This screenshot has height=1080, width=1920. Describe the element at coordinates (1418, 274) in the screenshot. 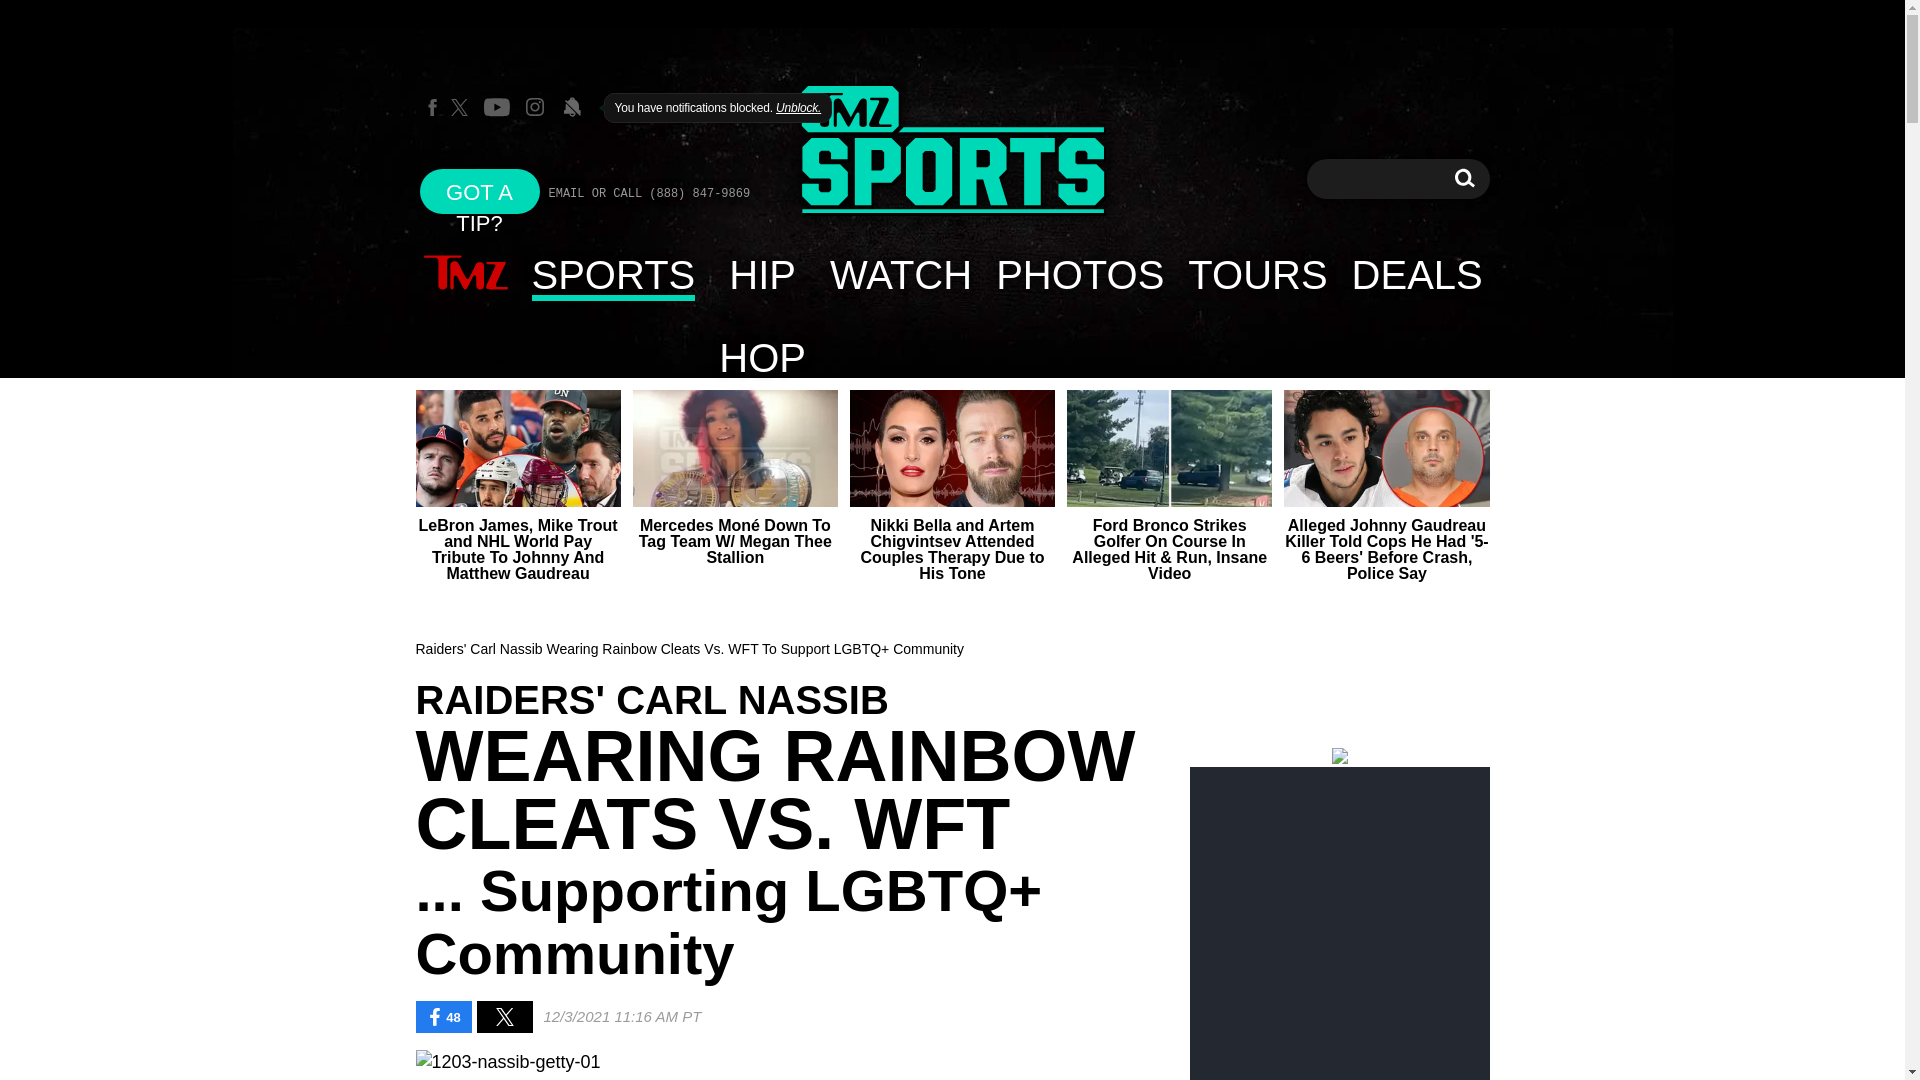

I see `TMZ Sports` at that location.